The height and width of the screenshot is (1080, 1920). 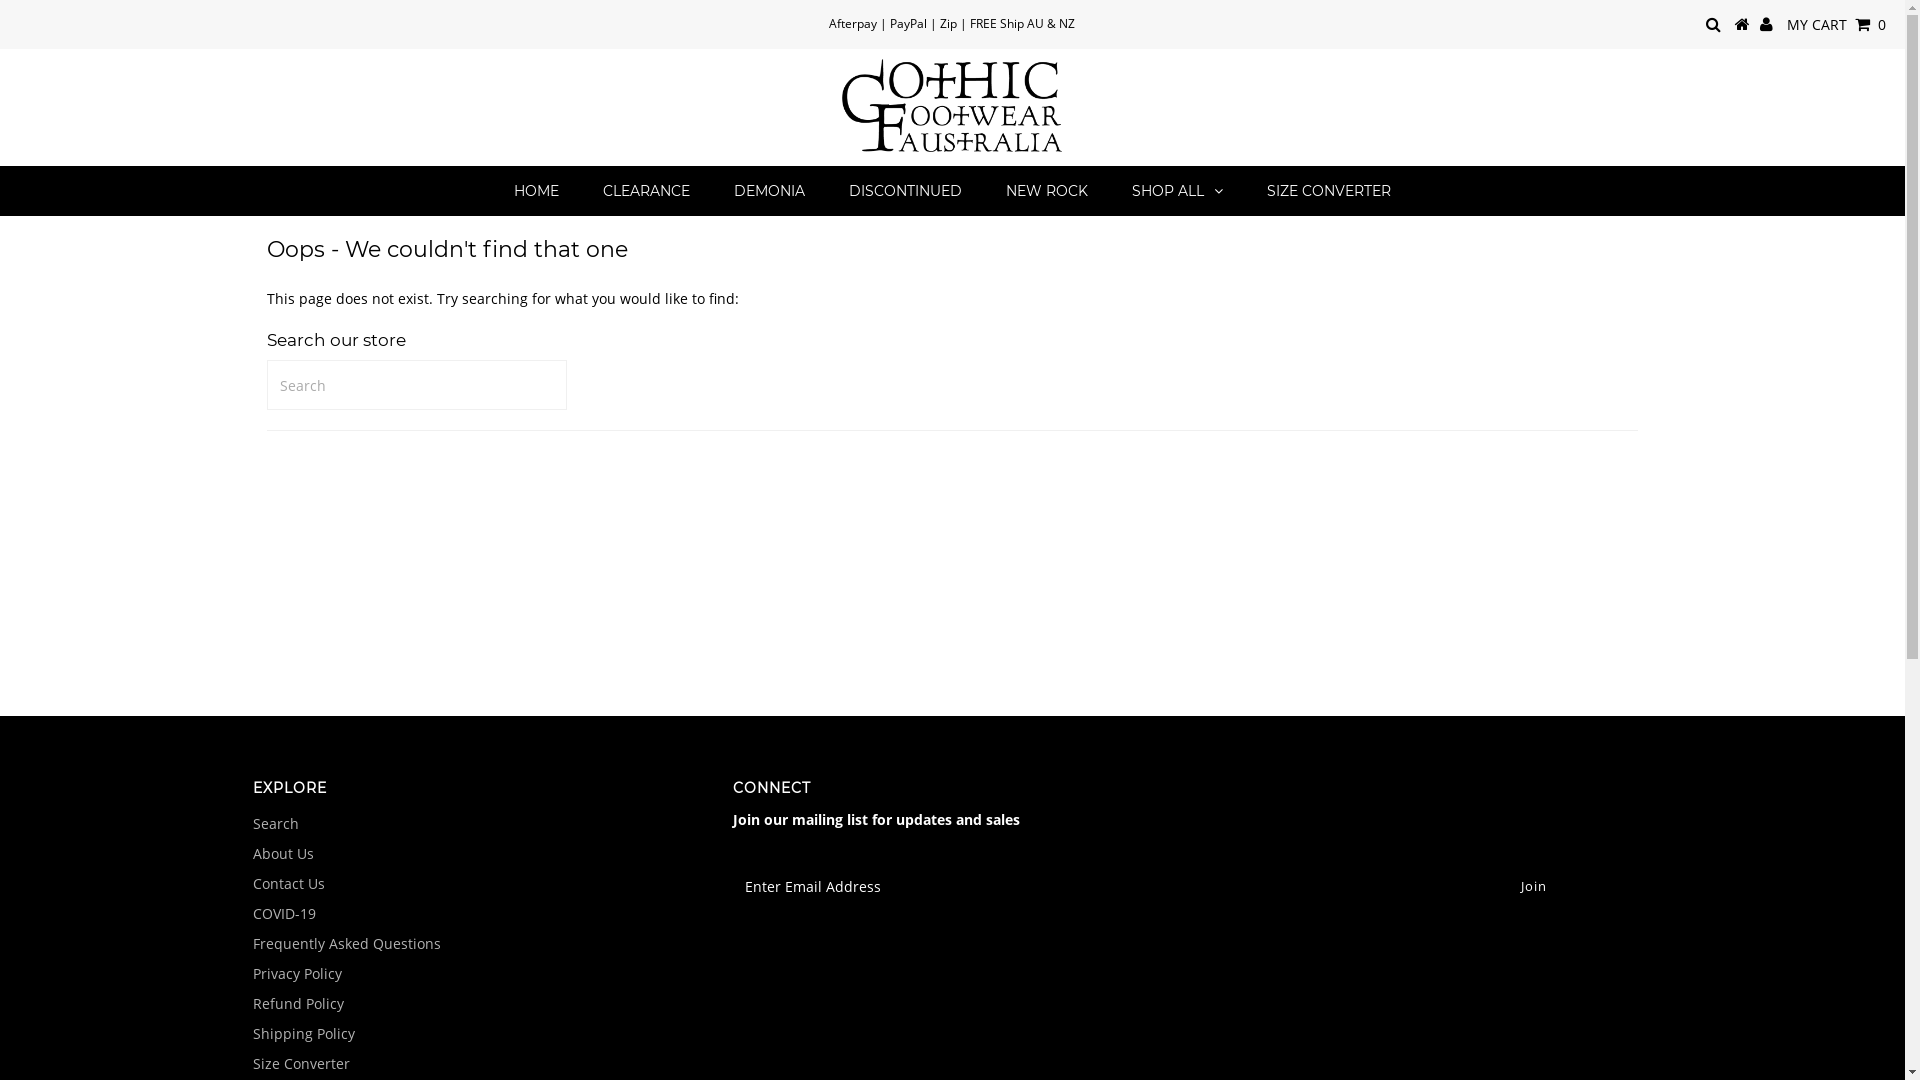 What do you see at coordinates (288, 884) in the screenshot?
I see `Contact Us` at bounding box center [288, 884].